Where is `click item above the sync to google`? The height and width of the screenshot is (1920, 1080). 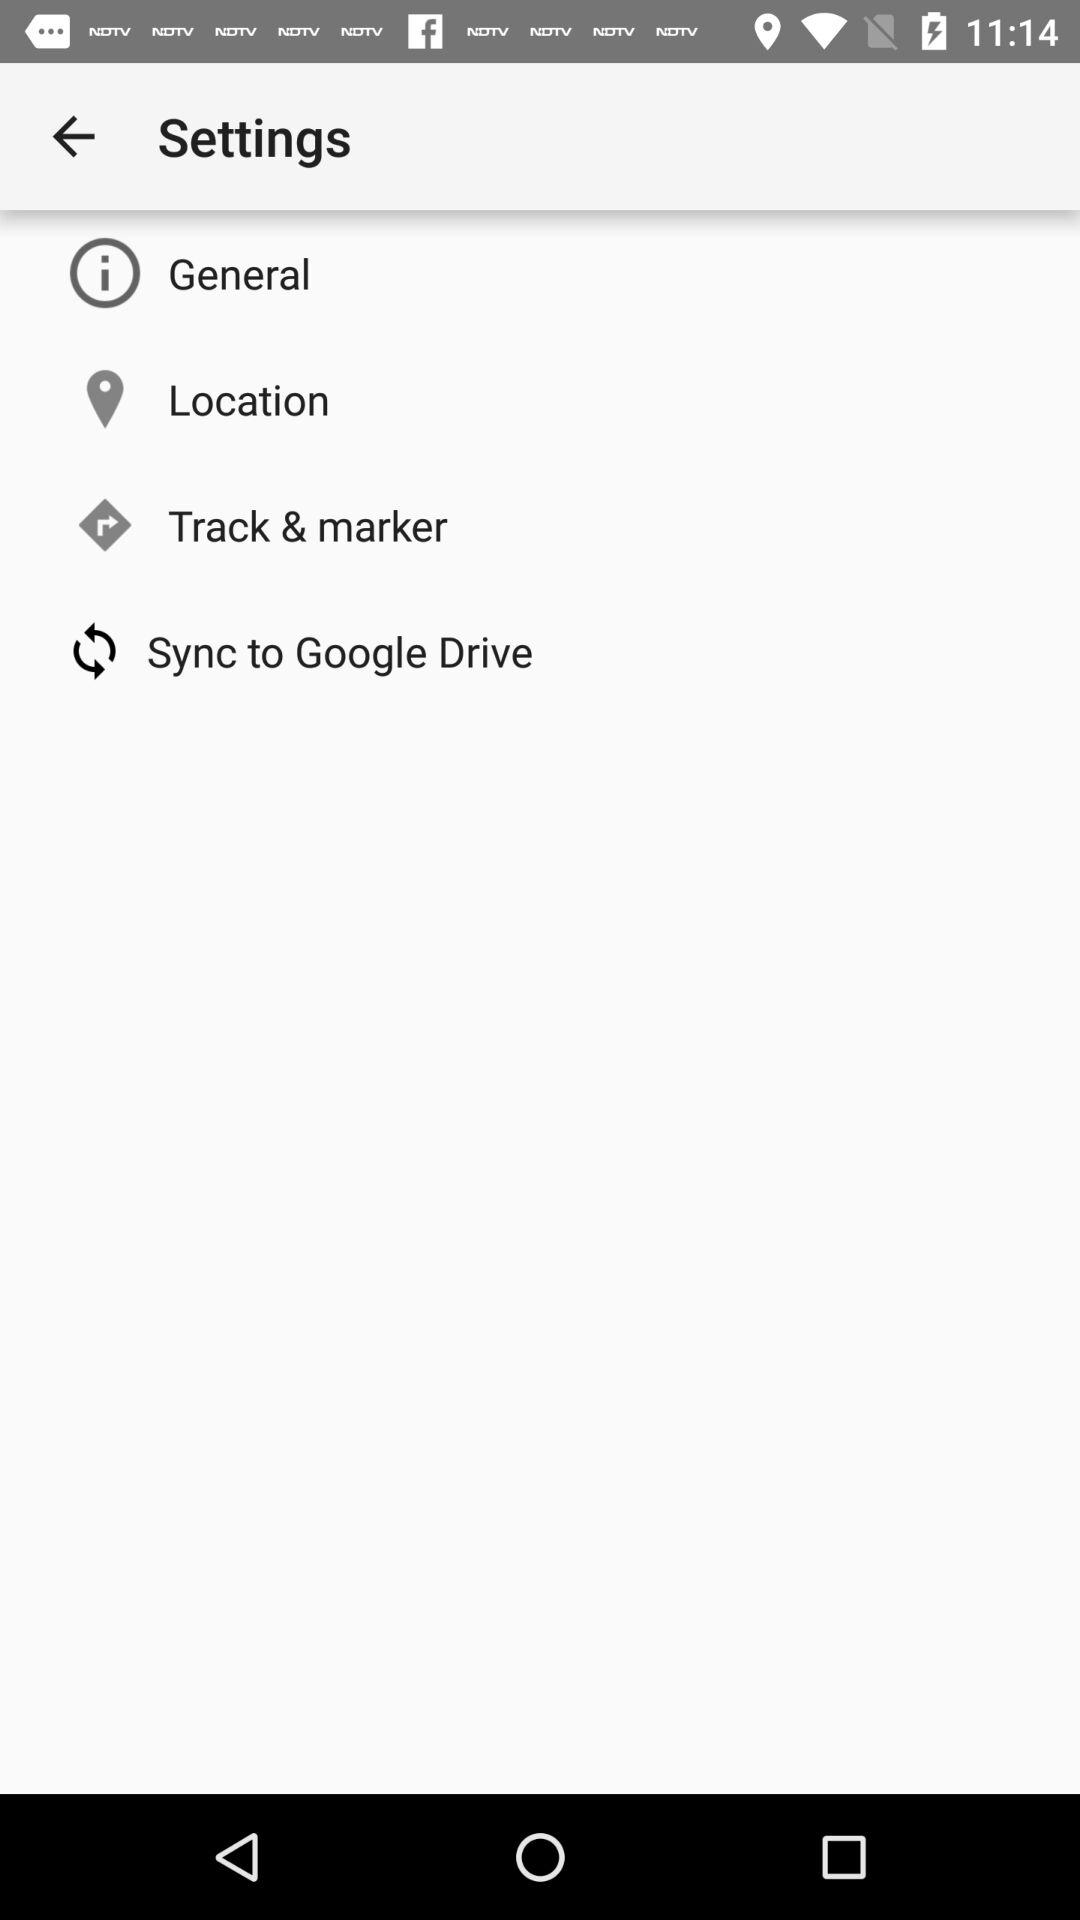
click item above the sync to google is located at coordinates (308, 524).